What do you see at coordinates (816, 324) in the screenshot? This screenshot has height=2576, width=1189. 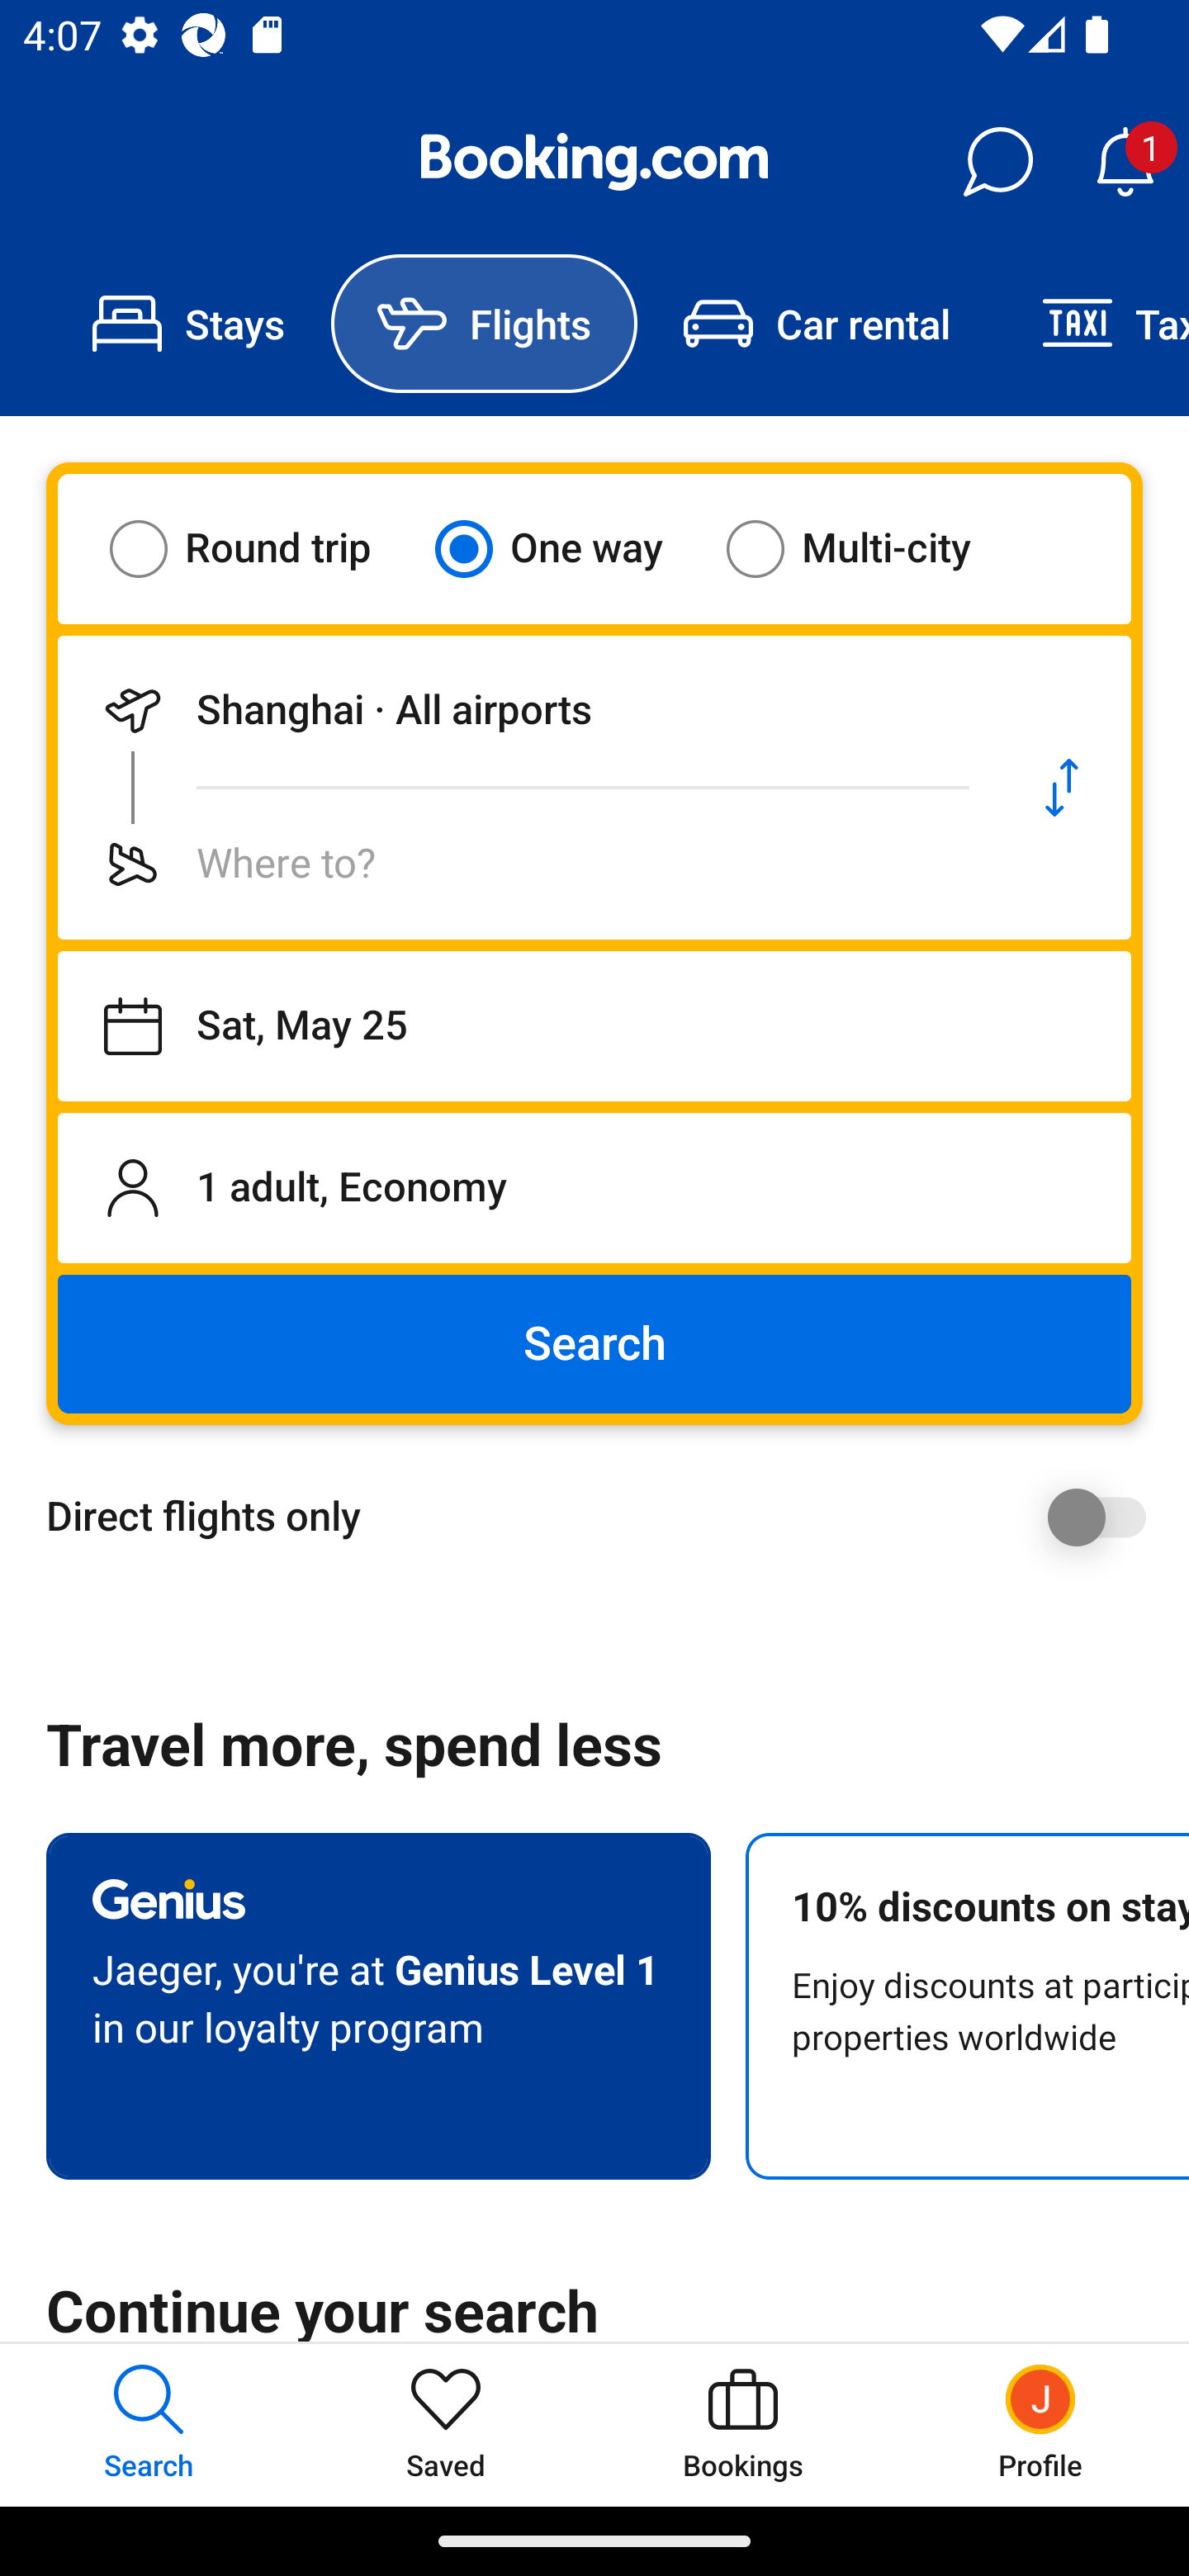 I see `Car rental` at bounding box center [816, 324].